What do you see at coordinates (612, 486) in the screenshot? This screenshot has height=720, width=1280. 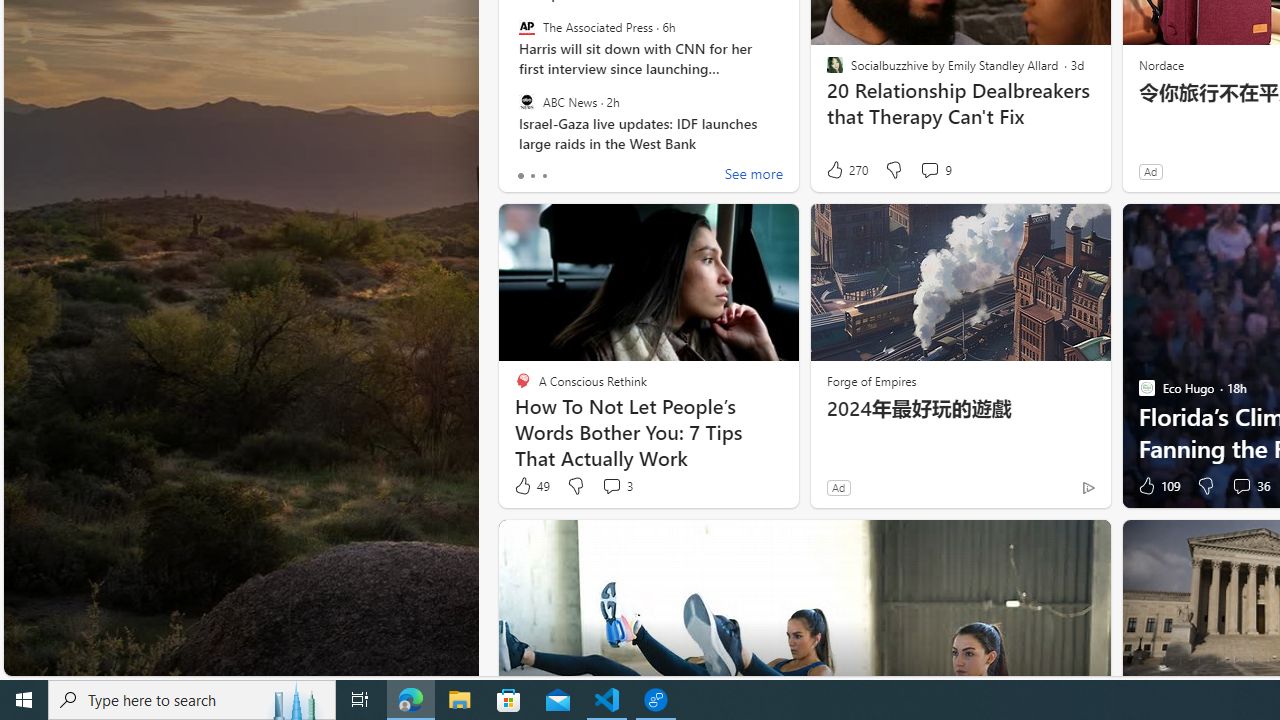 I see `View comments 3 Comment` at bounding box center [612, 486].